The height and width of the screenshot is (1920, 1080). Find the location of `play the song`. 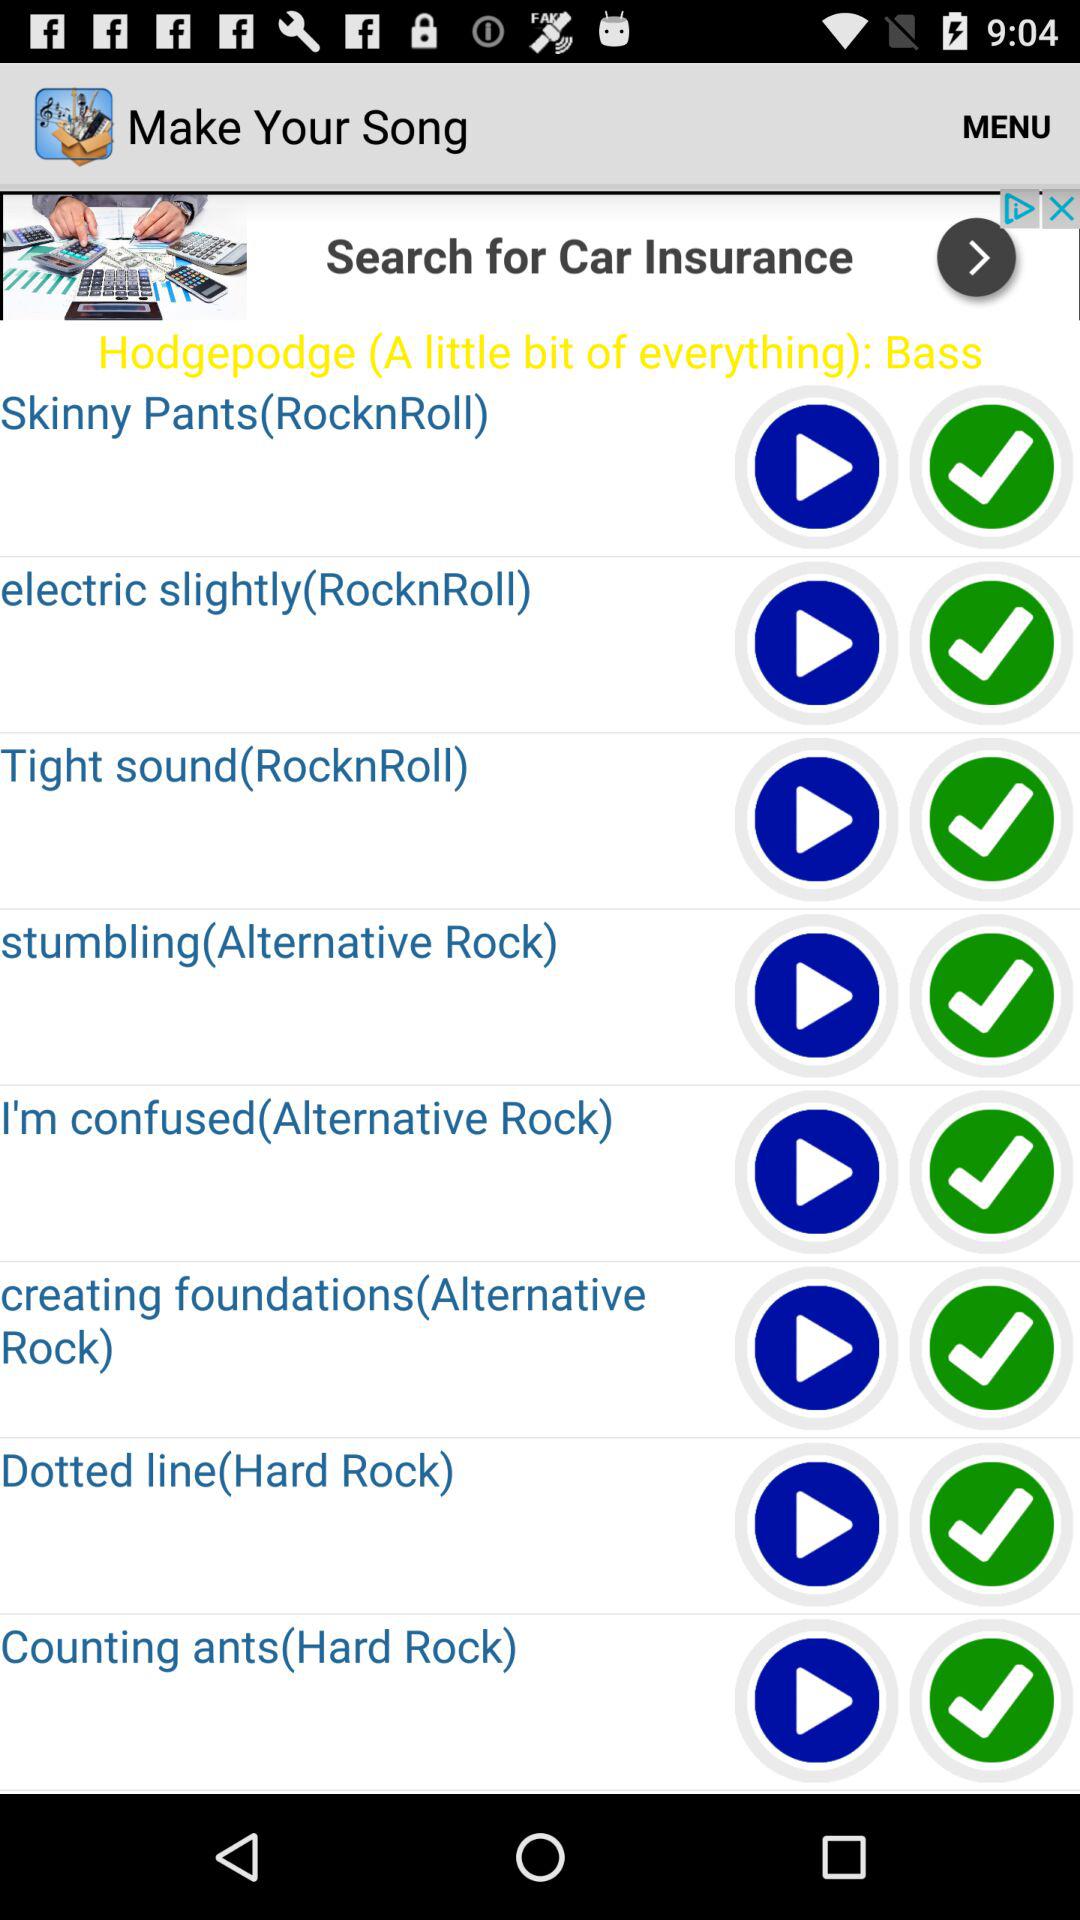

play the song is located at coordinates (818, 468).